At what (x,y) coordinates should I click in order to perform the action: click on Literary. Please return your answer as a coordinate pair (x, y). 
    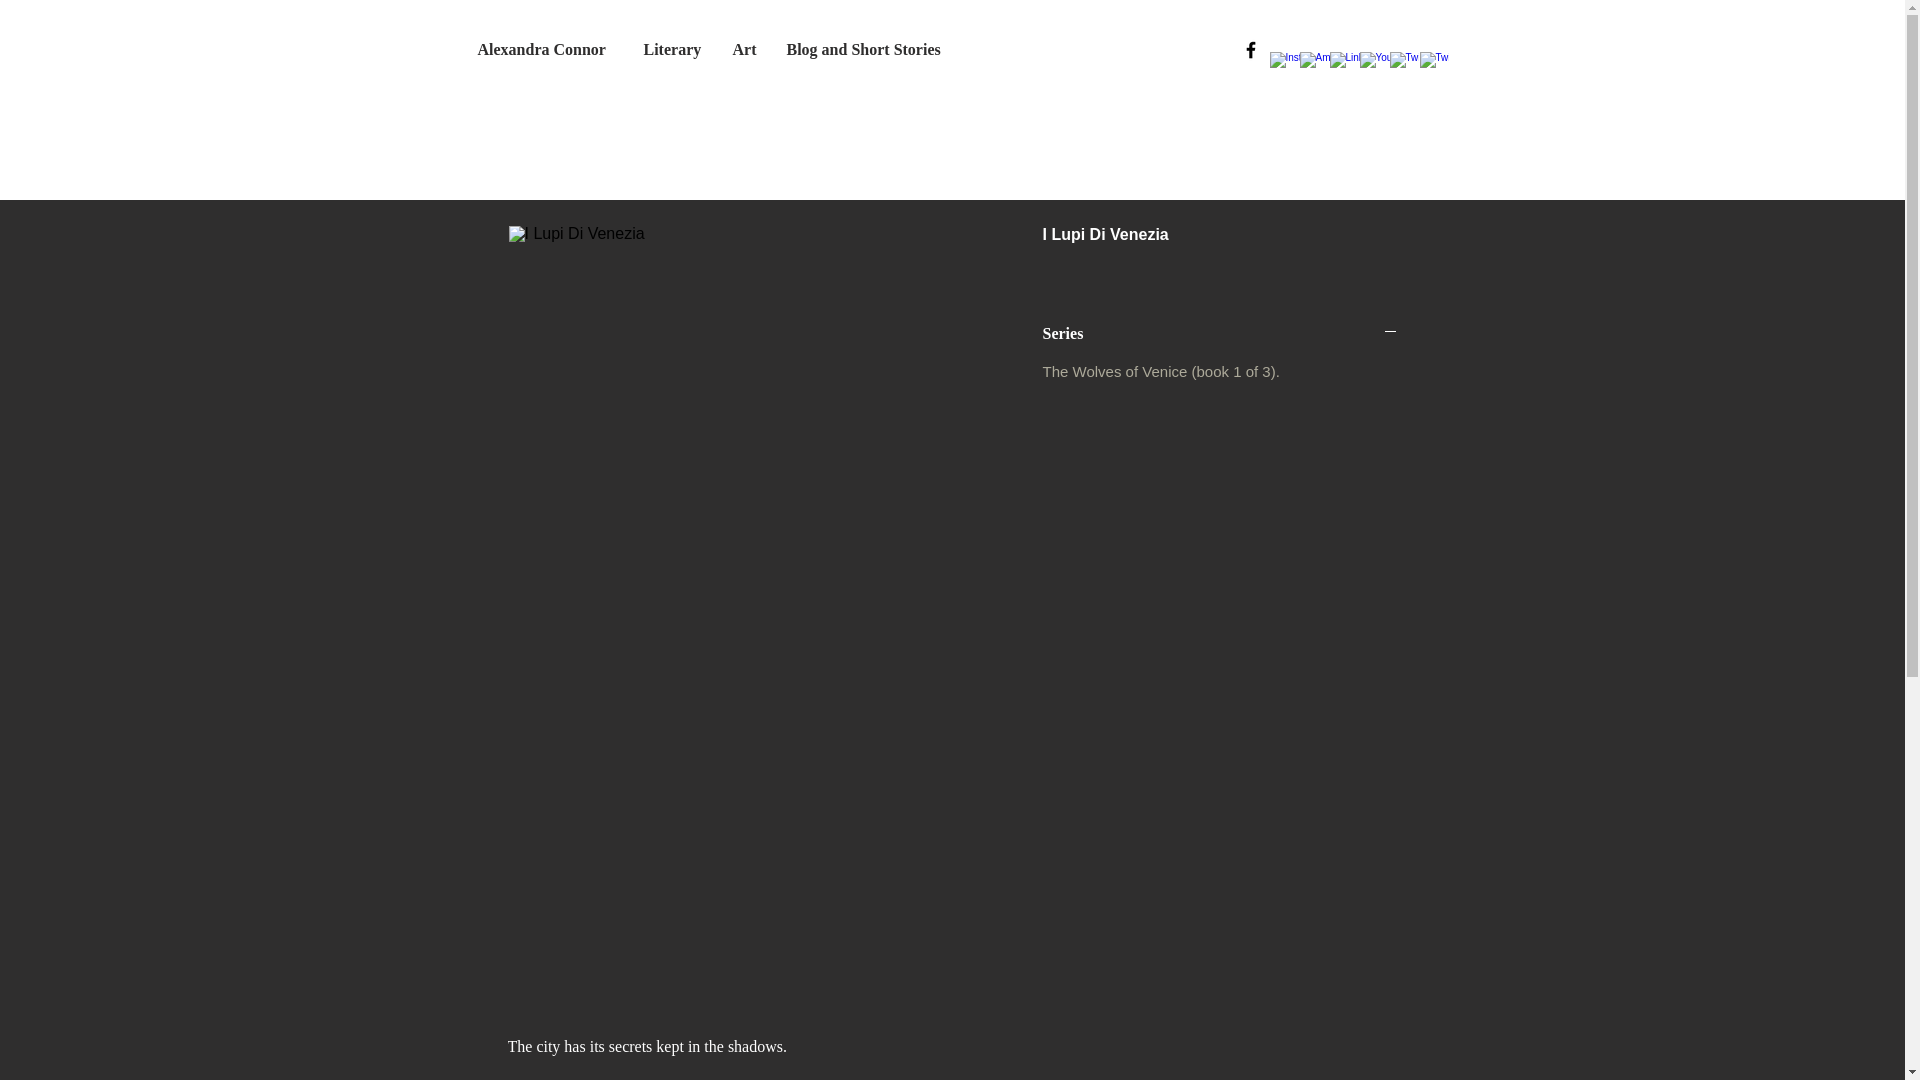
    Looking at the image, I should click on (672, 48).